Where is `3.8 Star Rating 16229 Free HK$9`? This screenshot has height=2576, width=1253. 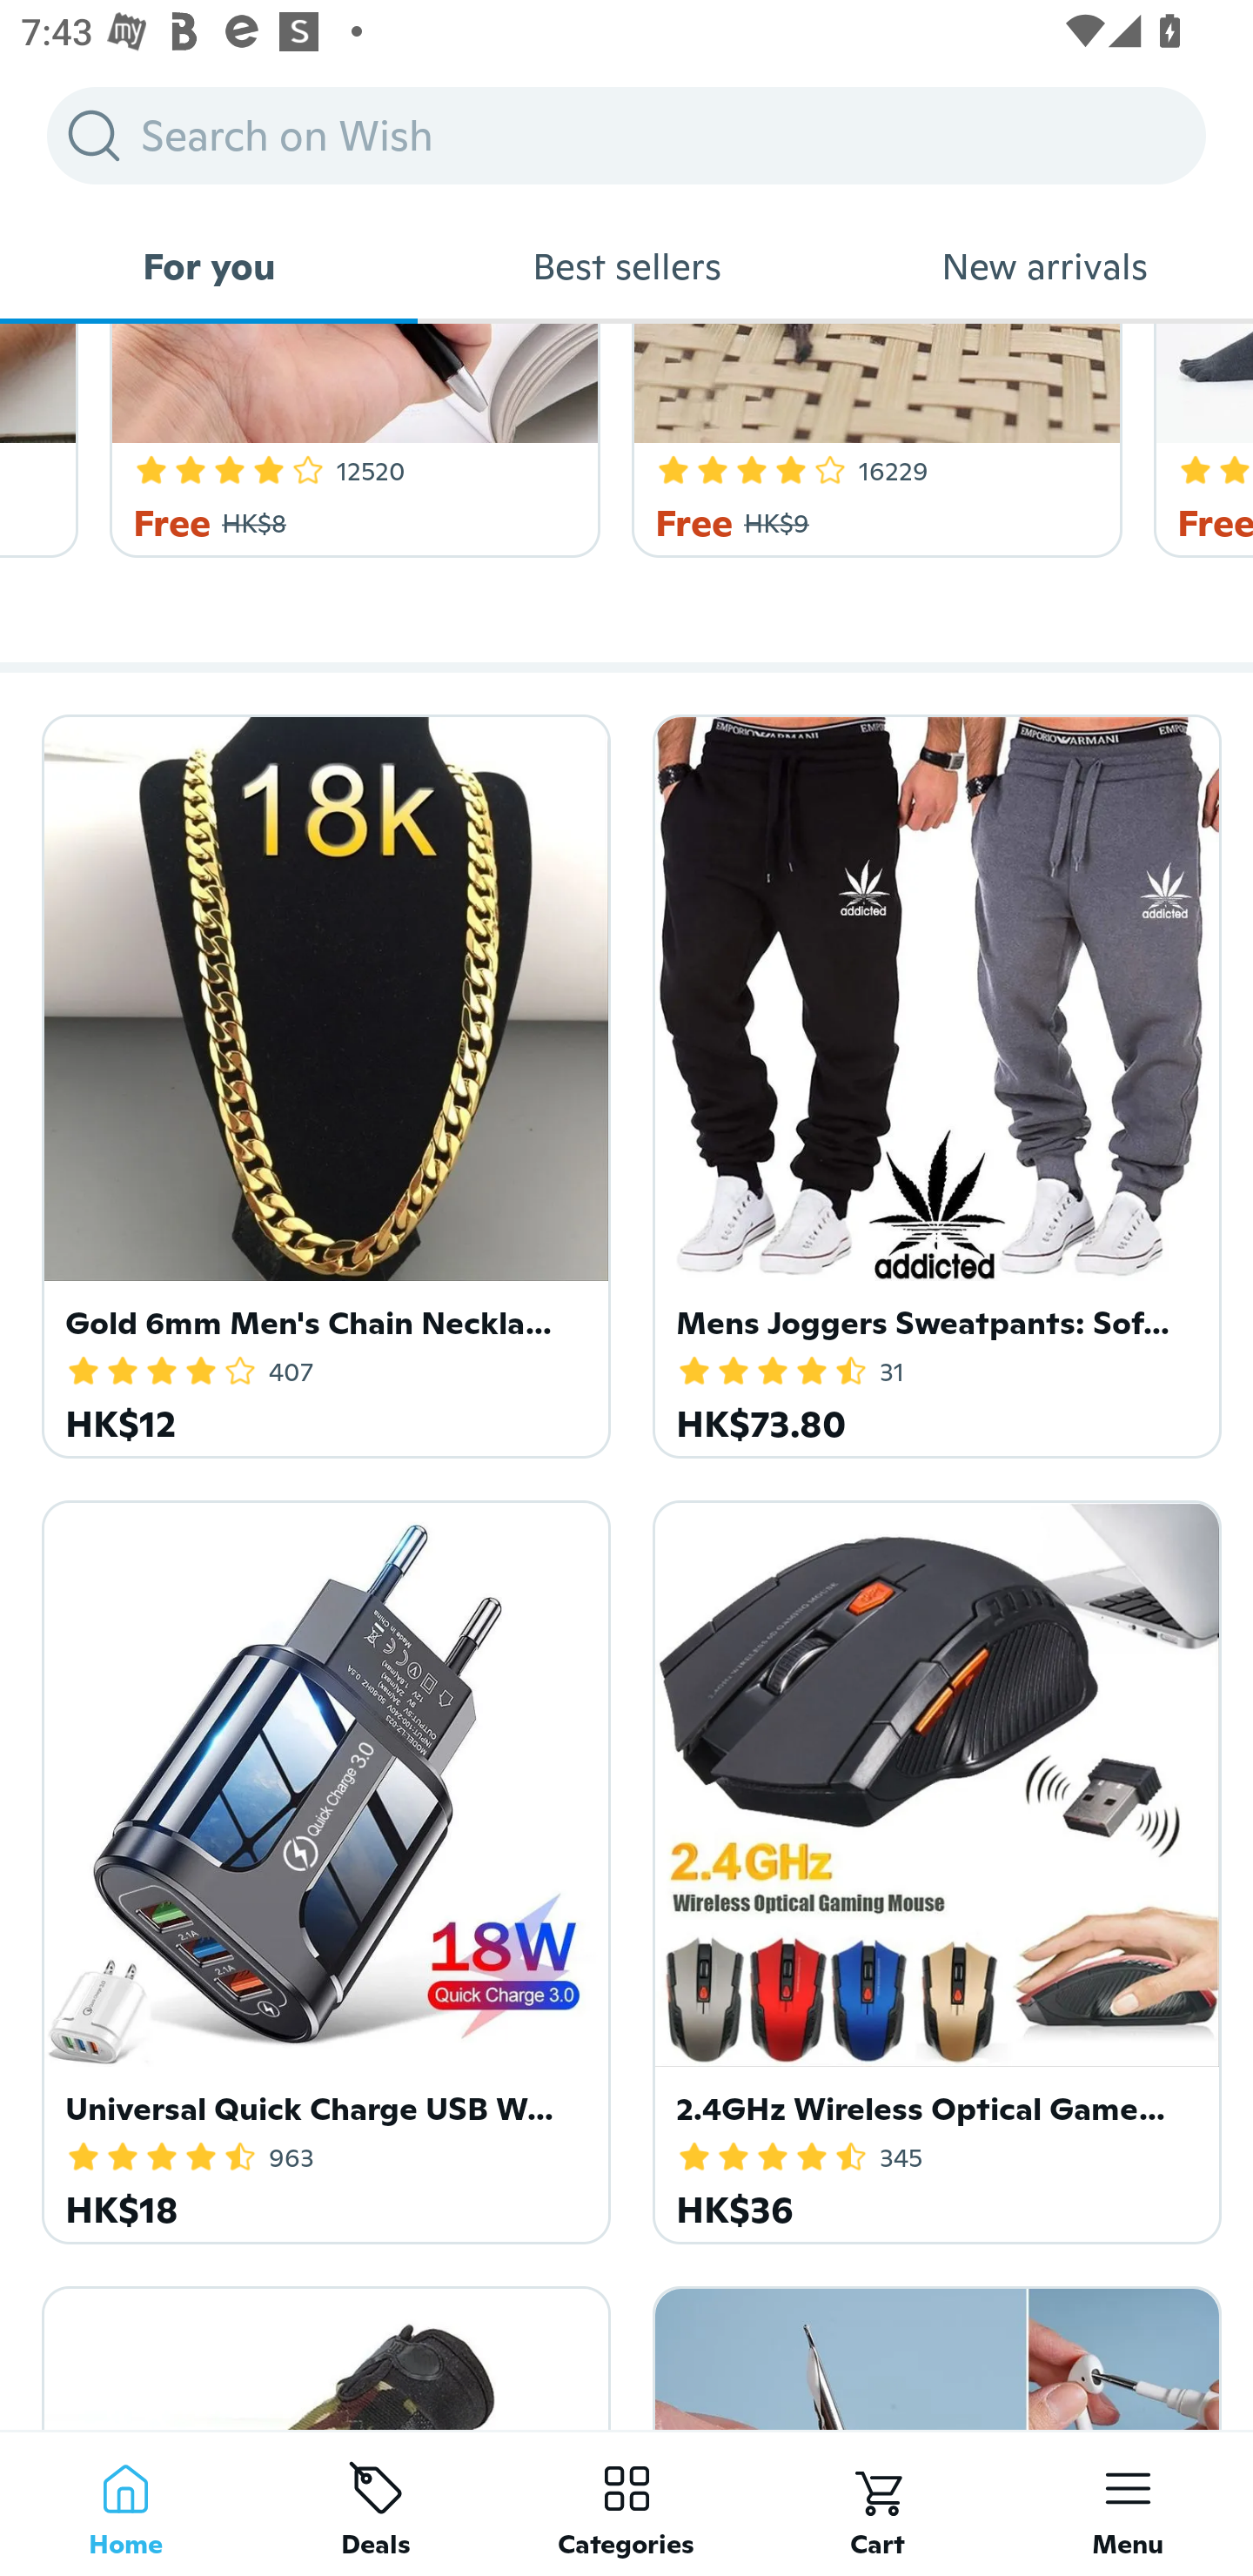 3.8 Star Rating 16229 Free HK$9 is located at coordinates (872, 441).